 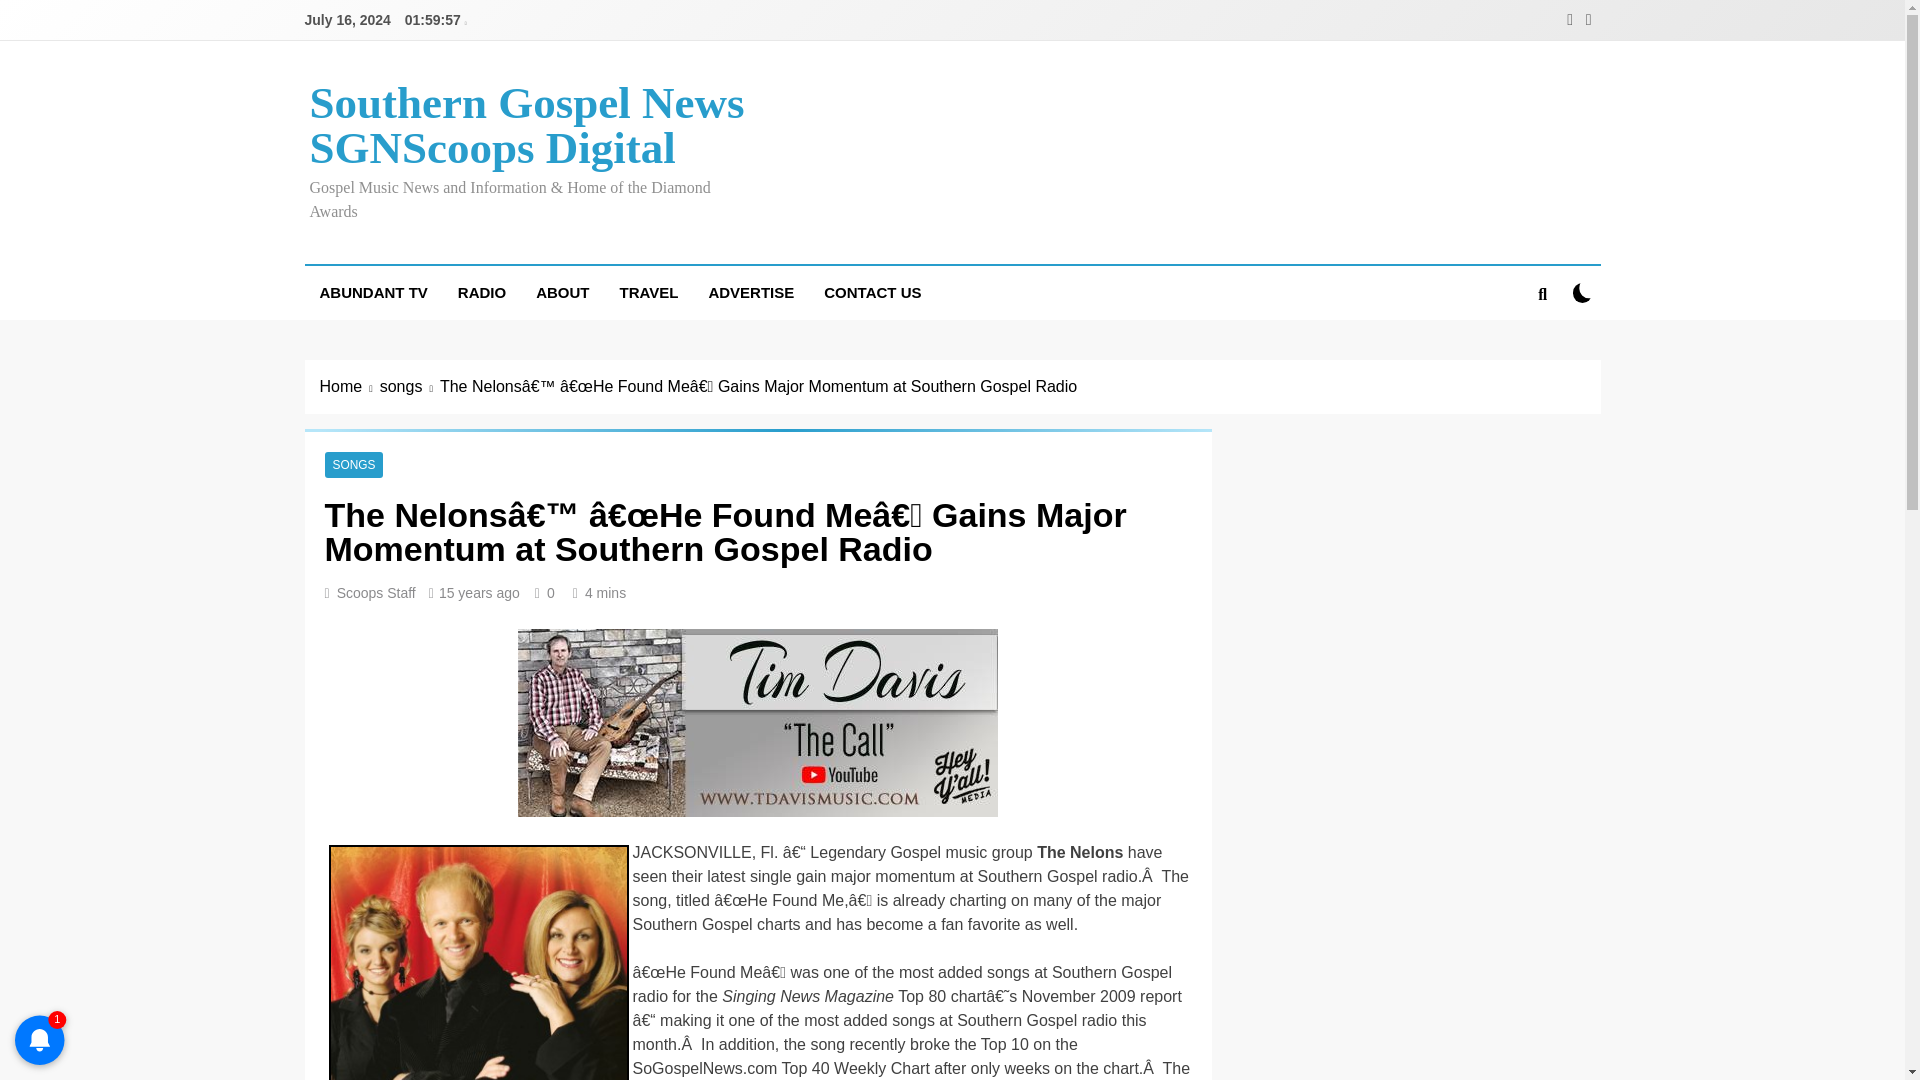 I want to click on 15 years ago, so click(x=480, y=592).